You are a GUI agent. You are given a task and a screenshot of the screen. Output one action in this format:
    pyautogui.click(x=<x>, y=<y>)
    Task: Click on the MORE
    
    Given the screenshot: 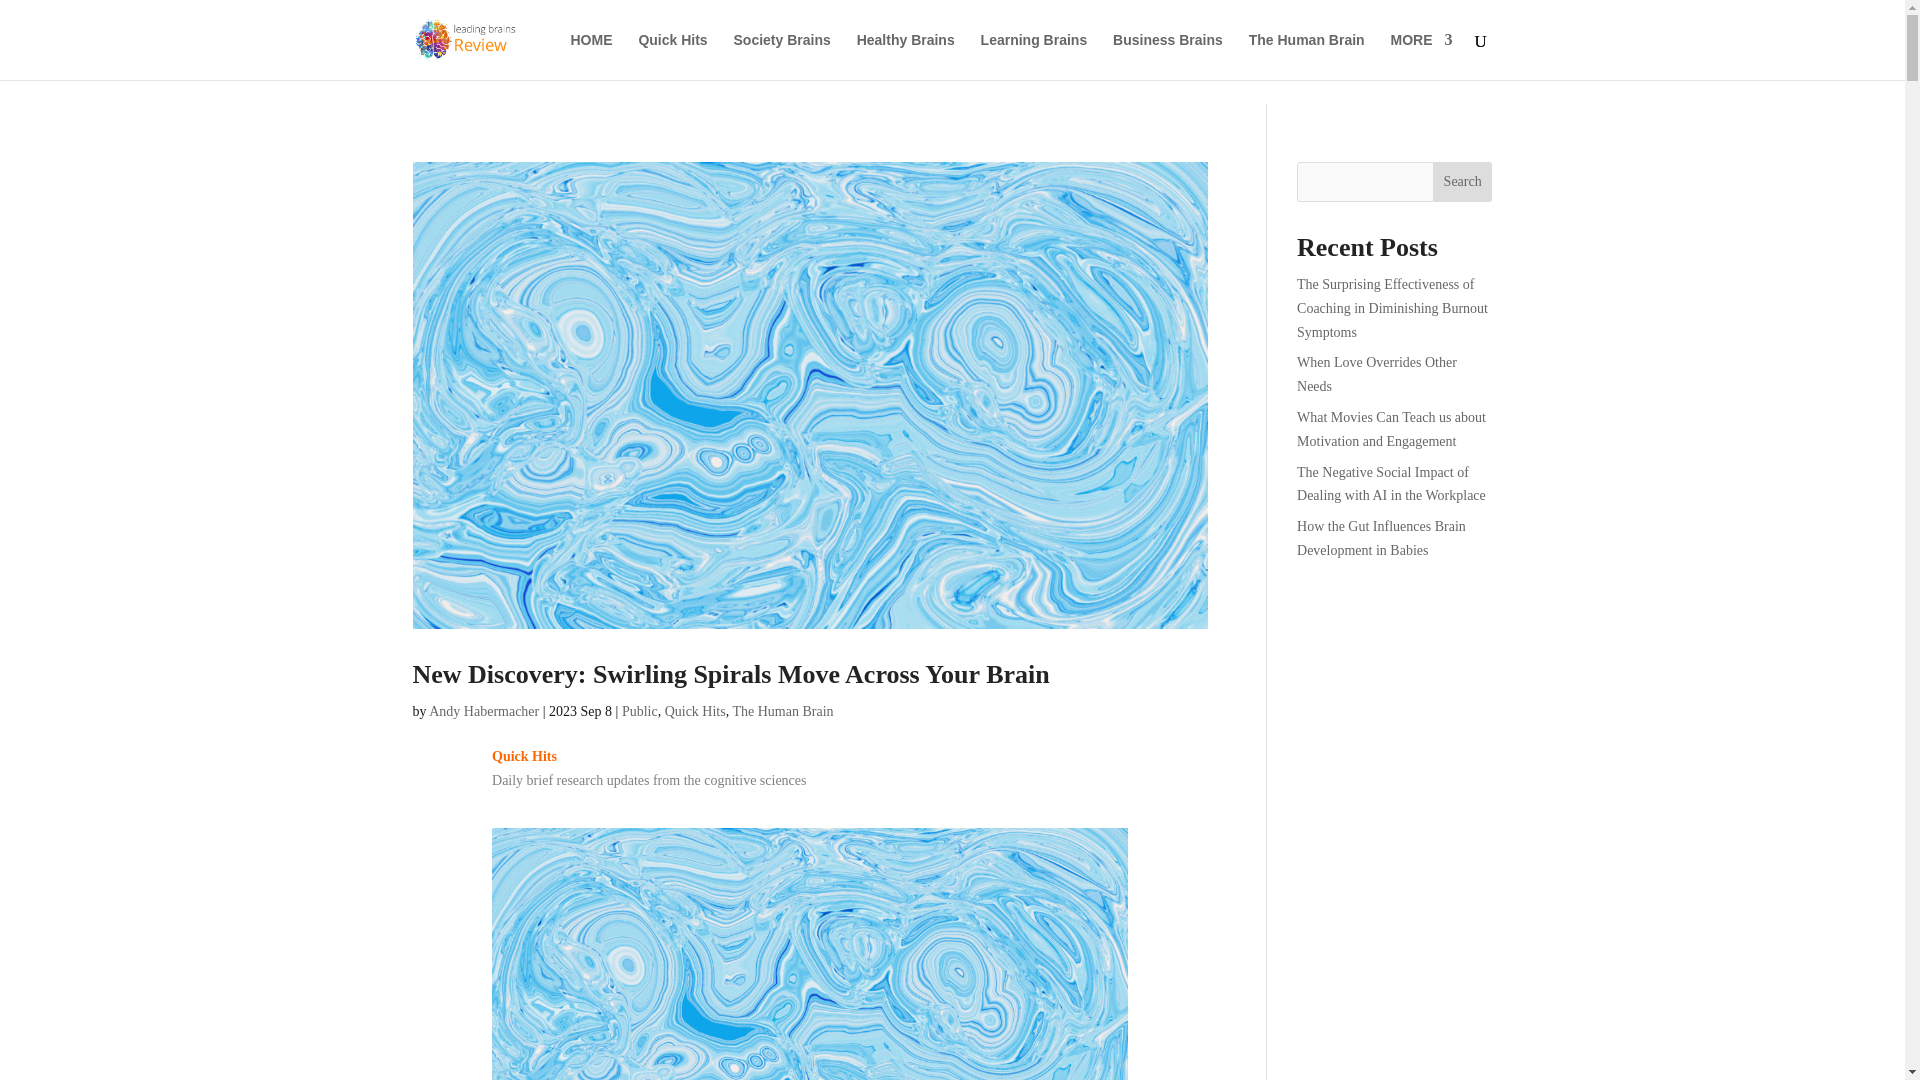 What is the action you would take?
    pyautogui.click(x=1420, y=56)
    